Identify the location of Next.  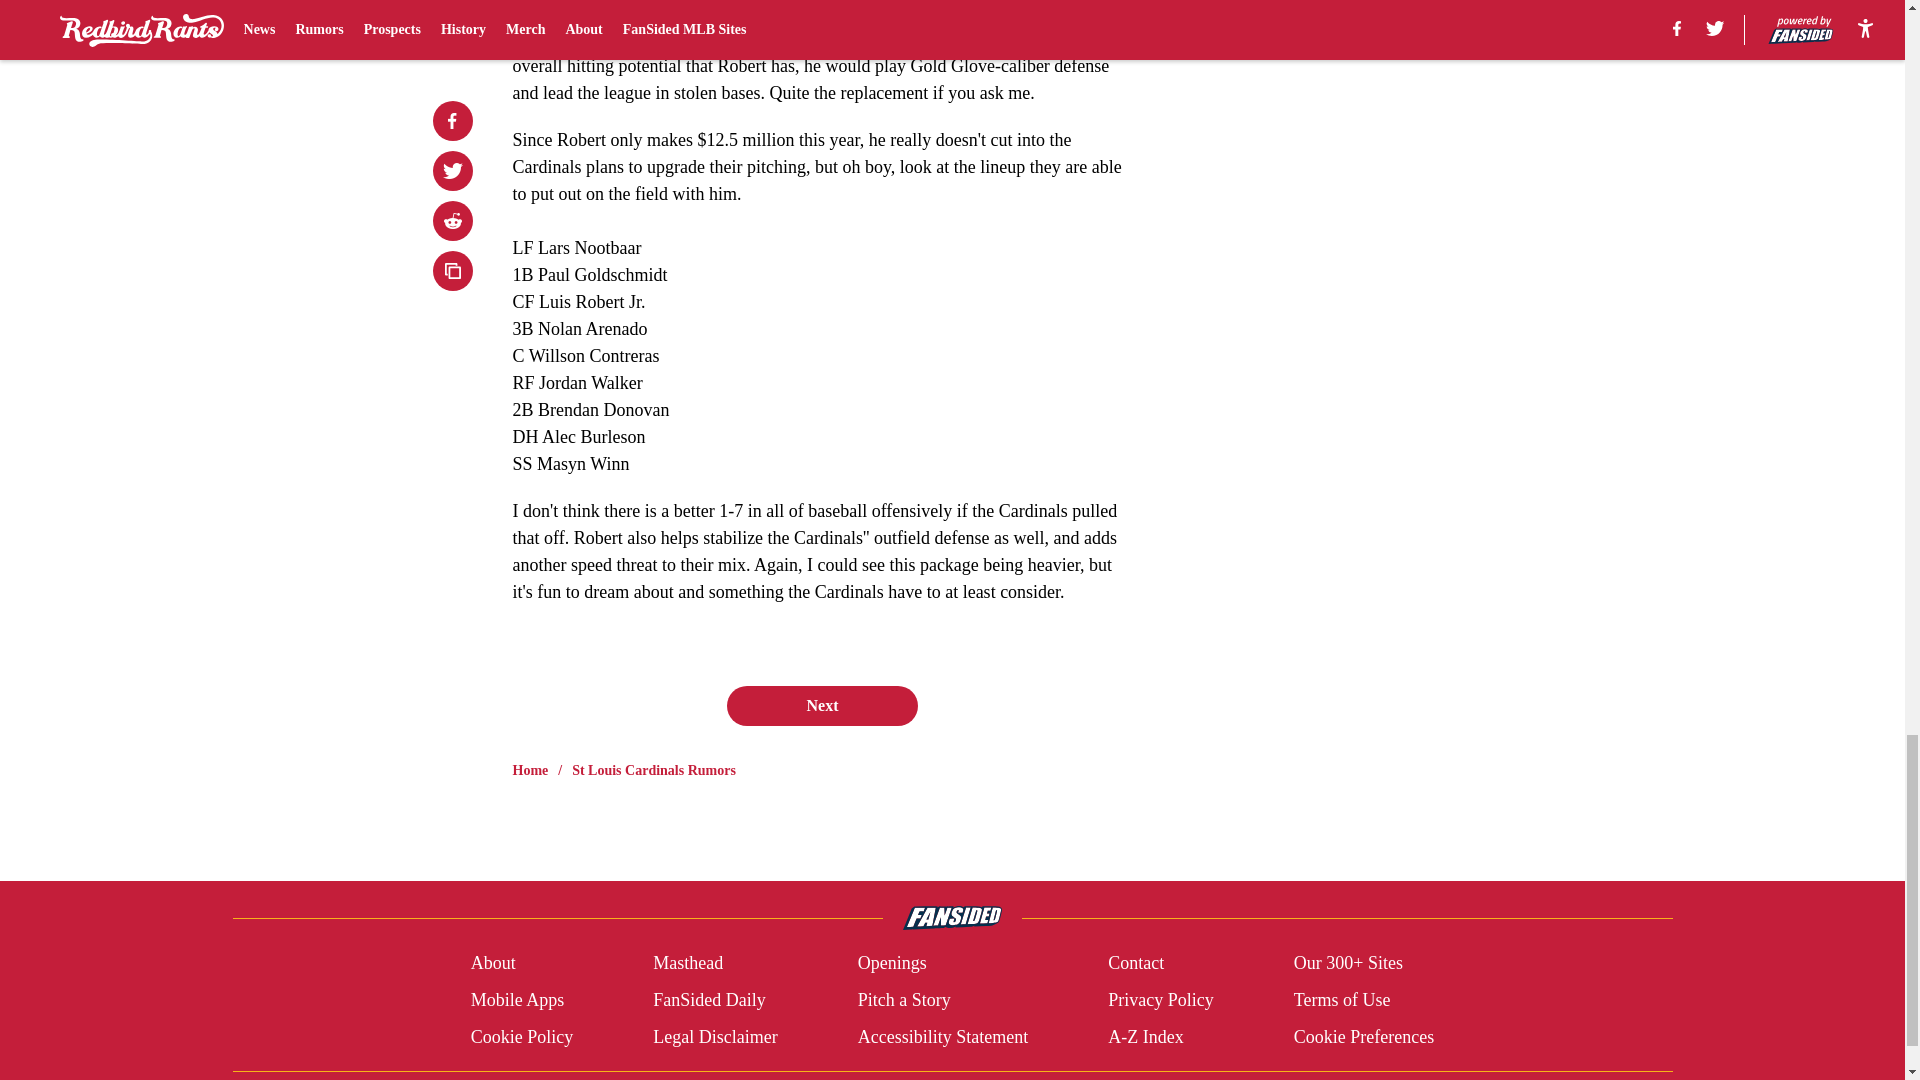
(821, 705).